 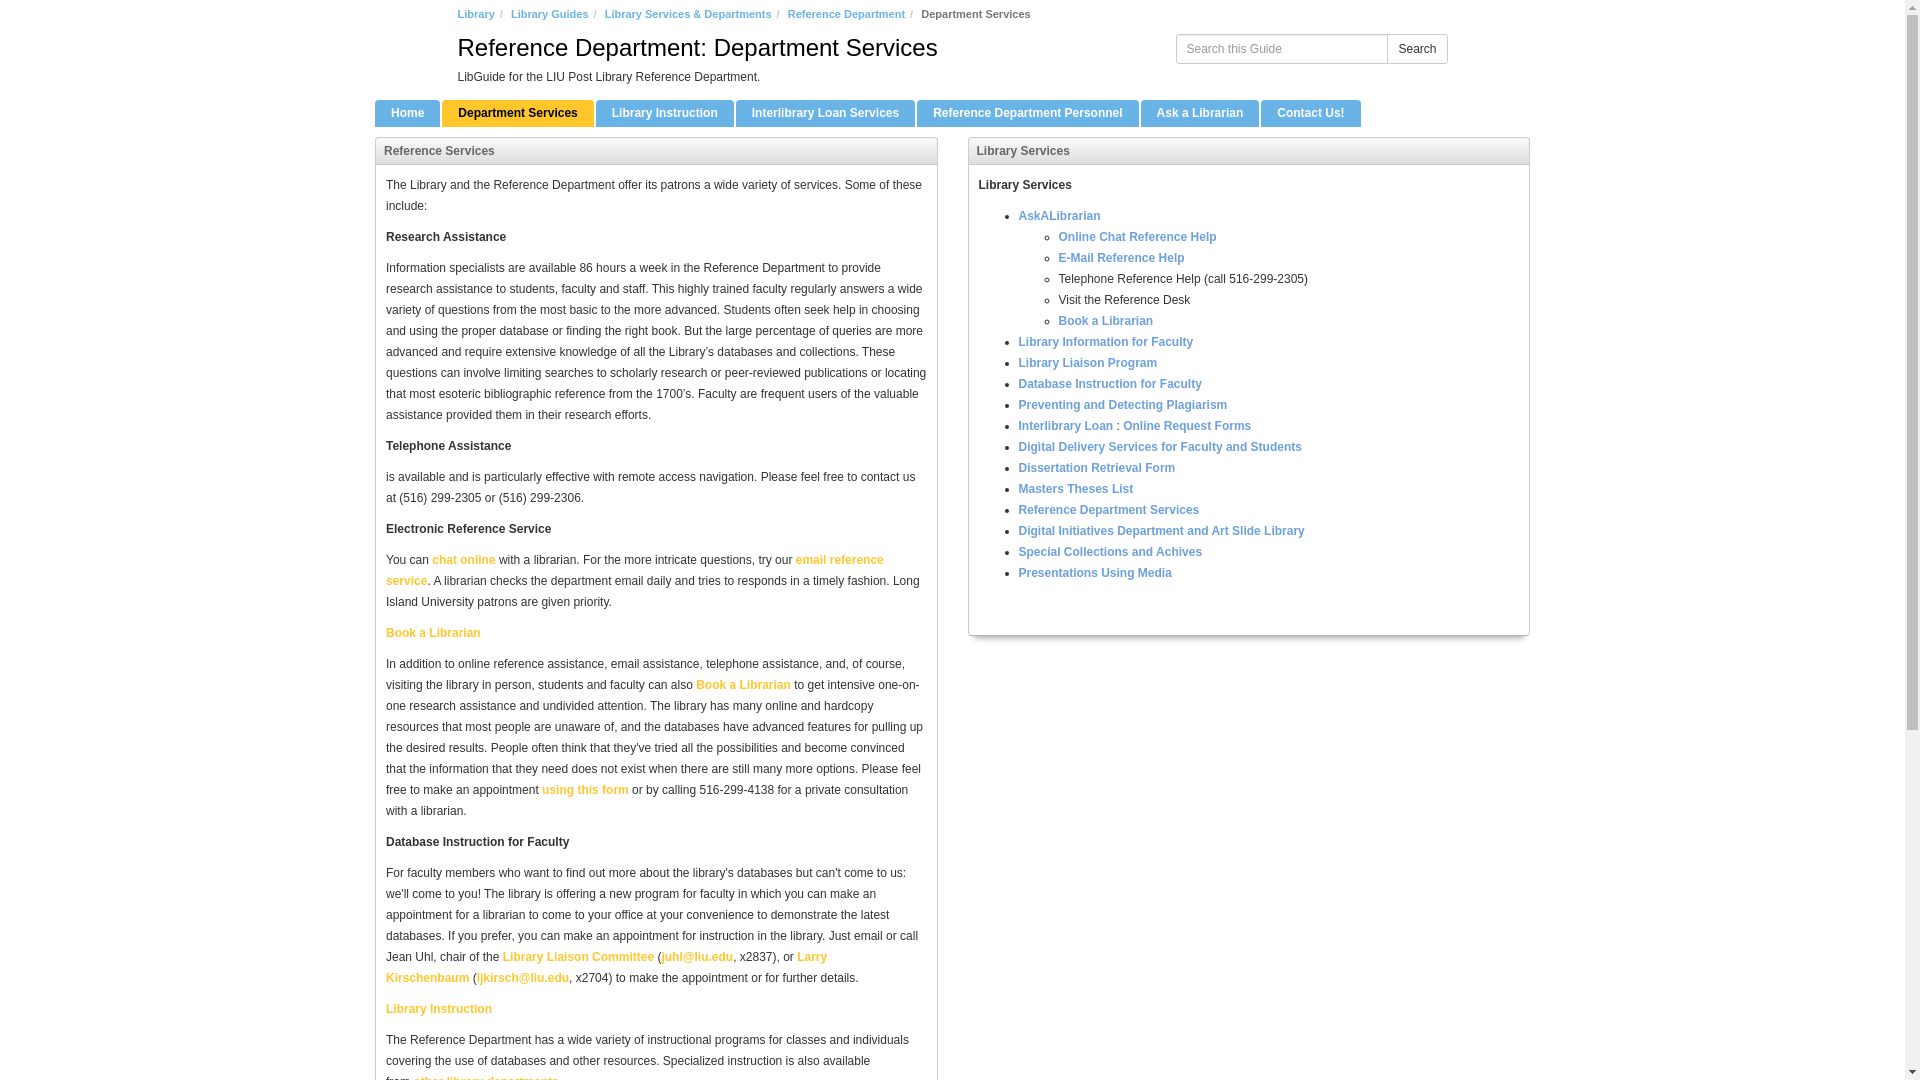 I want to click on Library Guides, so click(x=550, y=14).